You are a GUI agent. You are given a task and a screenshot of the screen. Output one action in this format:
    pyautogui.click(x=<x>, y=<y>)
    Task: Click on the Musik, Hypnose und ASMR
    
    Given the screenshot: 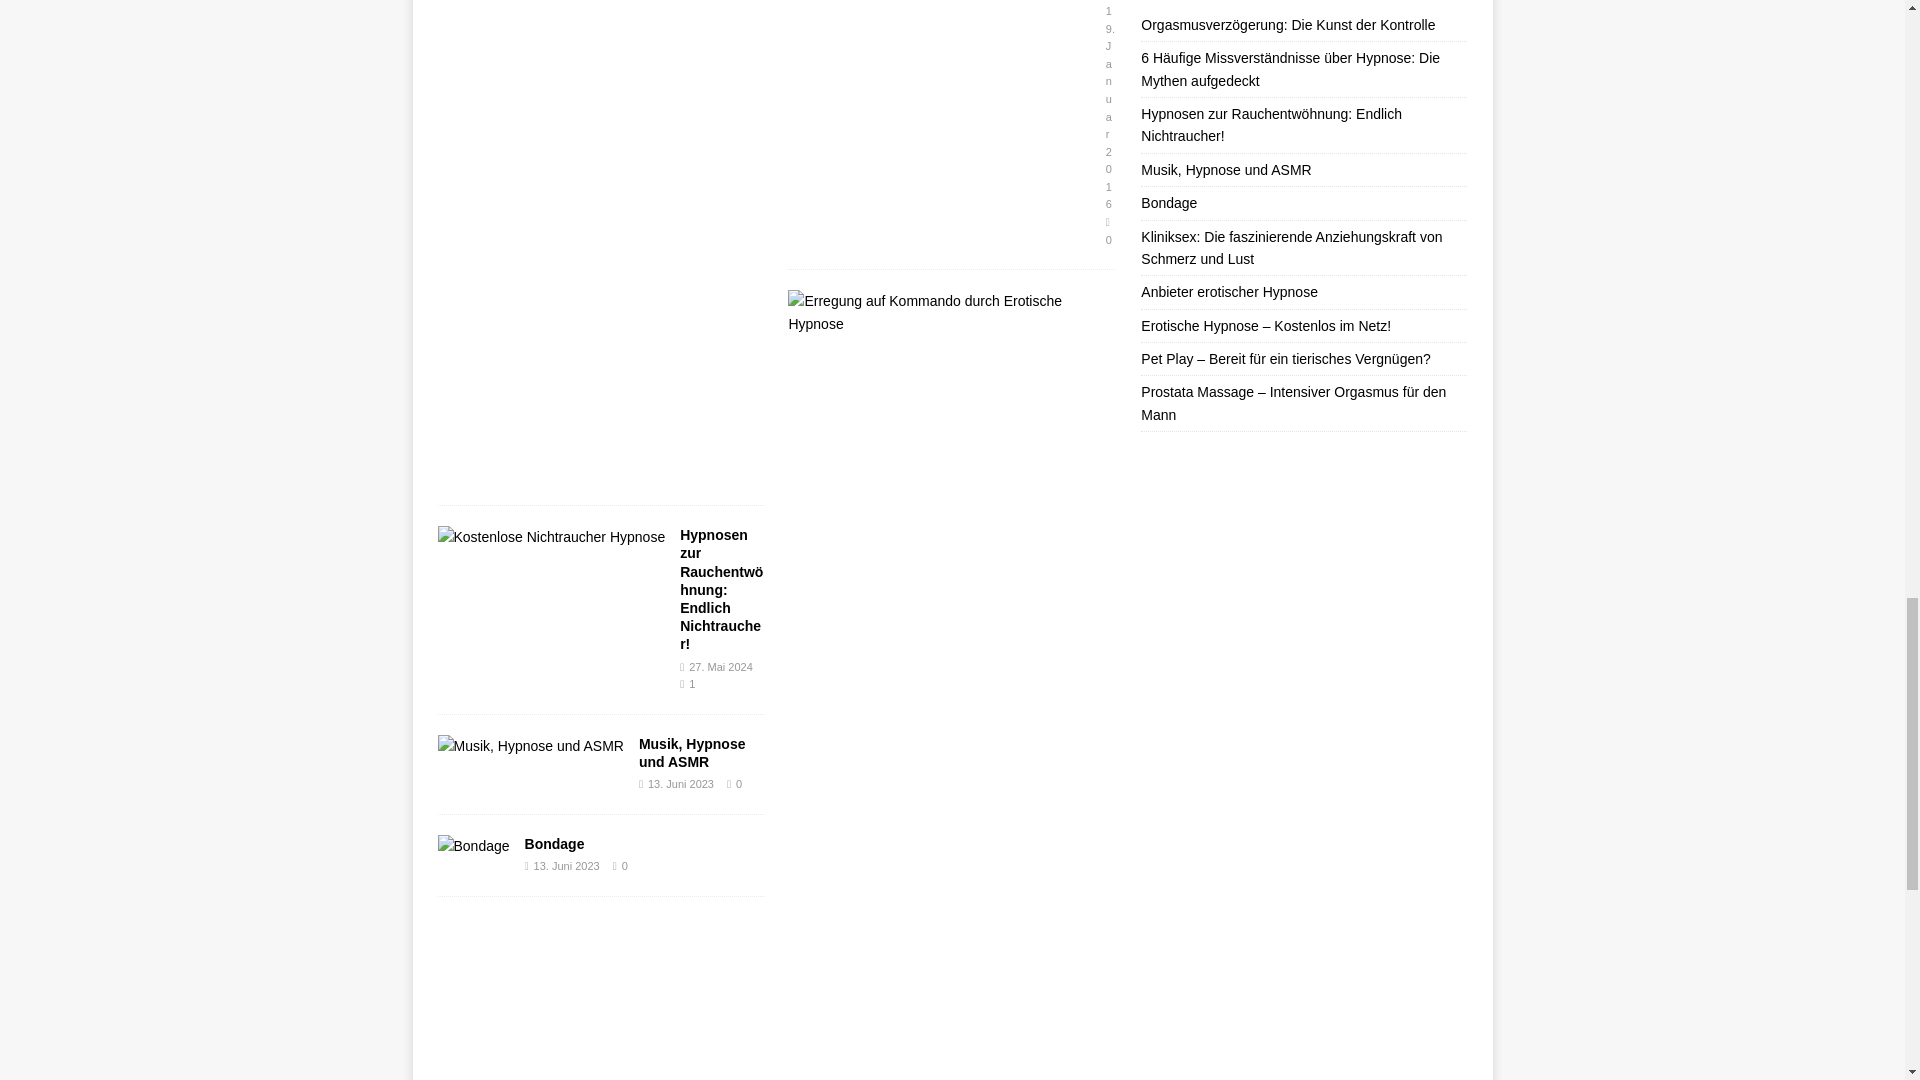 What is the action you would take?
    pyautogui.click(x=692, y=752)
    